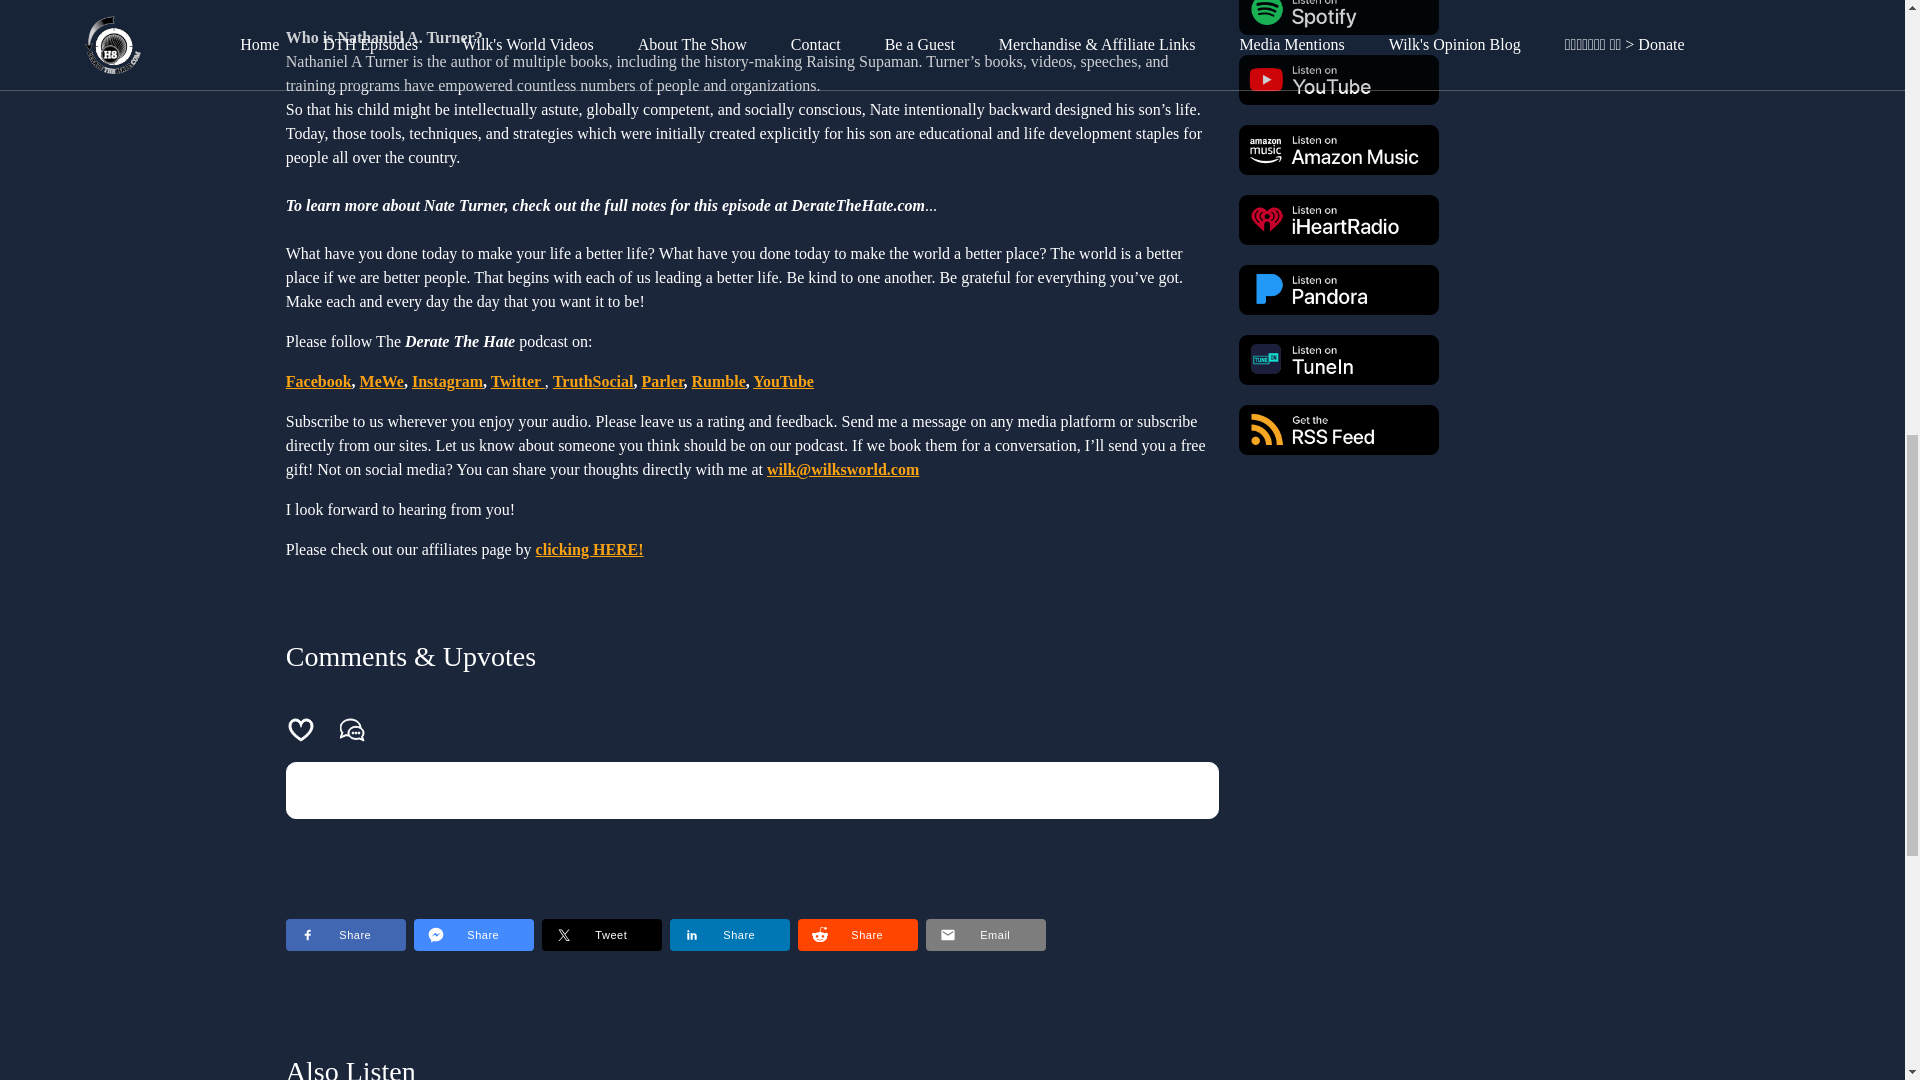 This screenshot has width=1920, height=1080. Describe the element at coordinates (1338, 290) in the screenshot. I see `Listen on Pandora` at that location.